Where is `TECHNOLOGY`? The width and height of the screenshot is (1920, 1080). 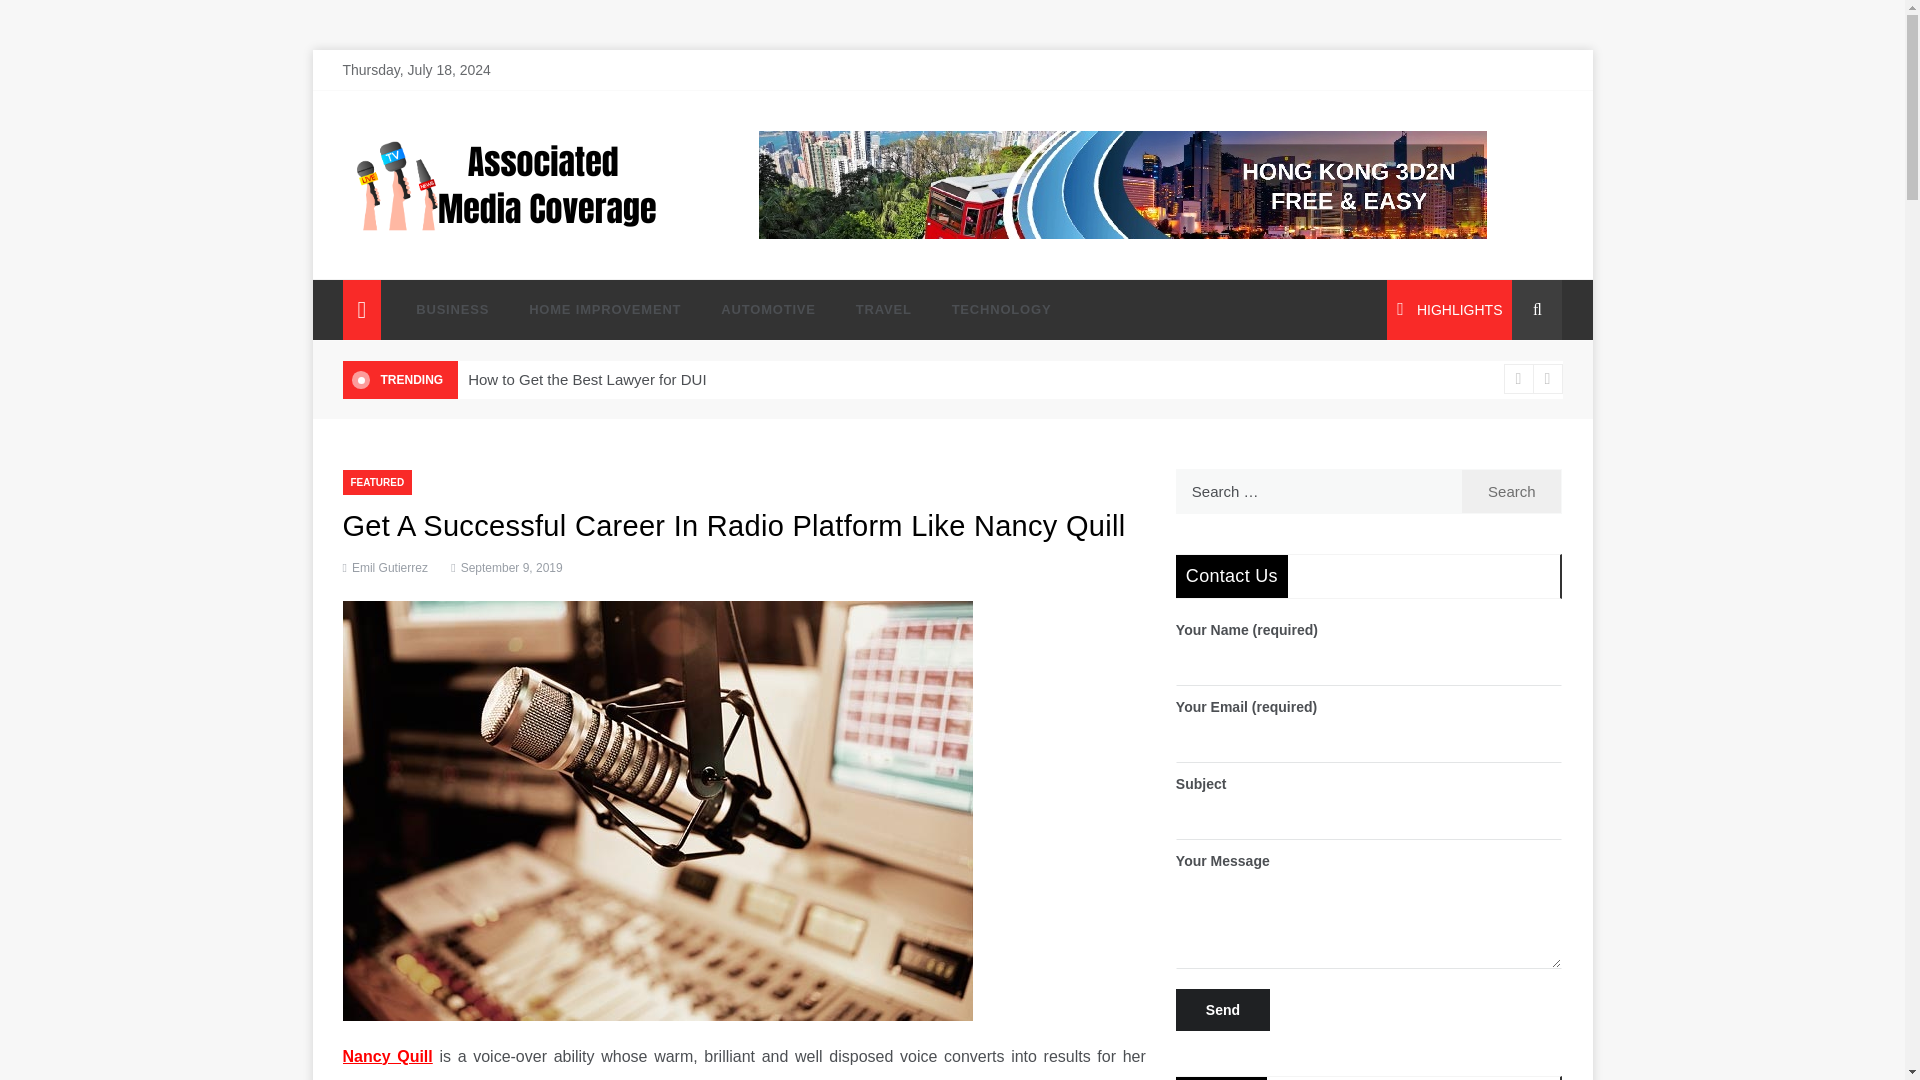
TECHNOLOGY is located at coordinates (992, 310).